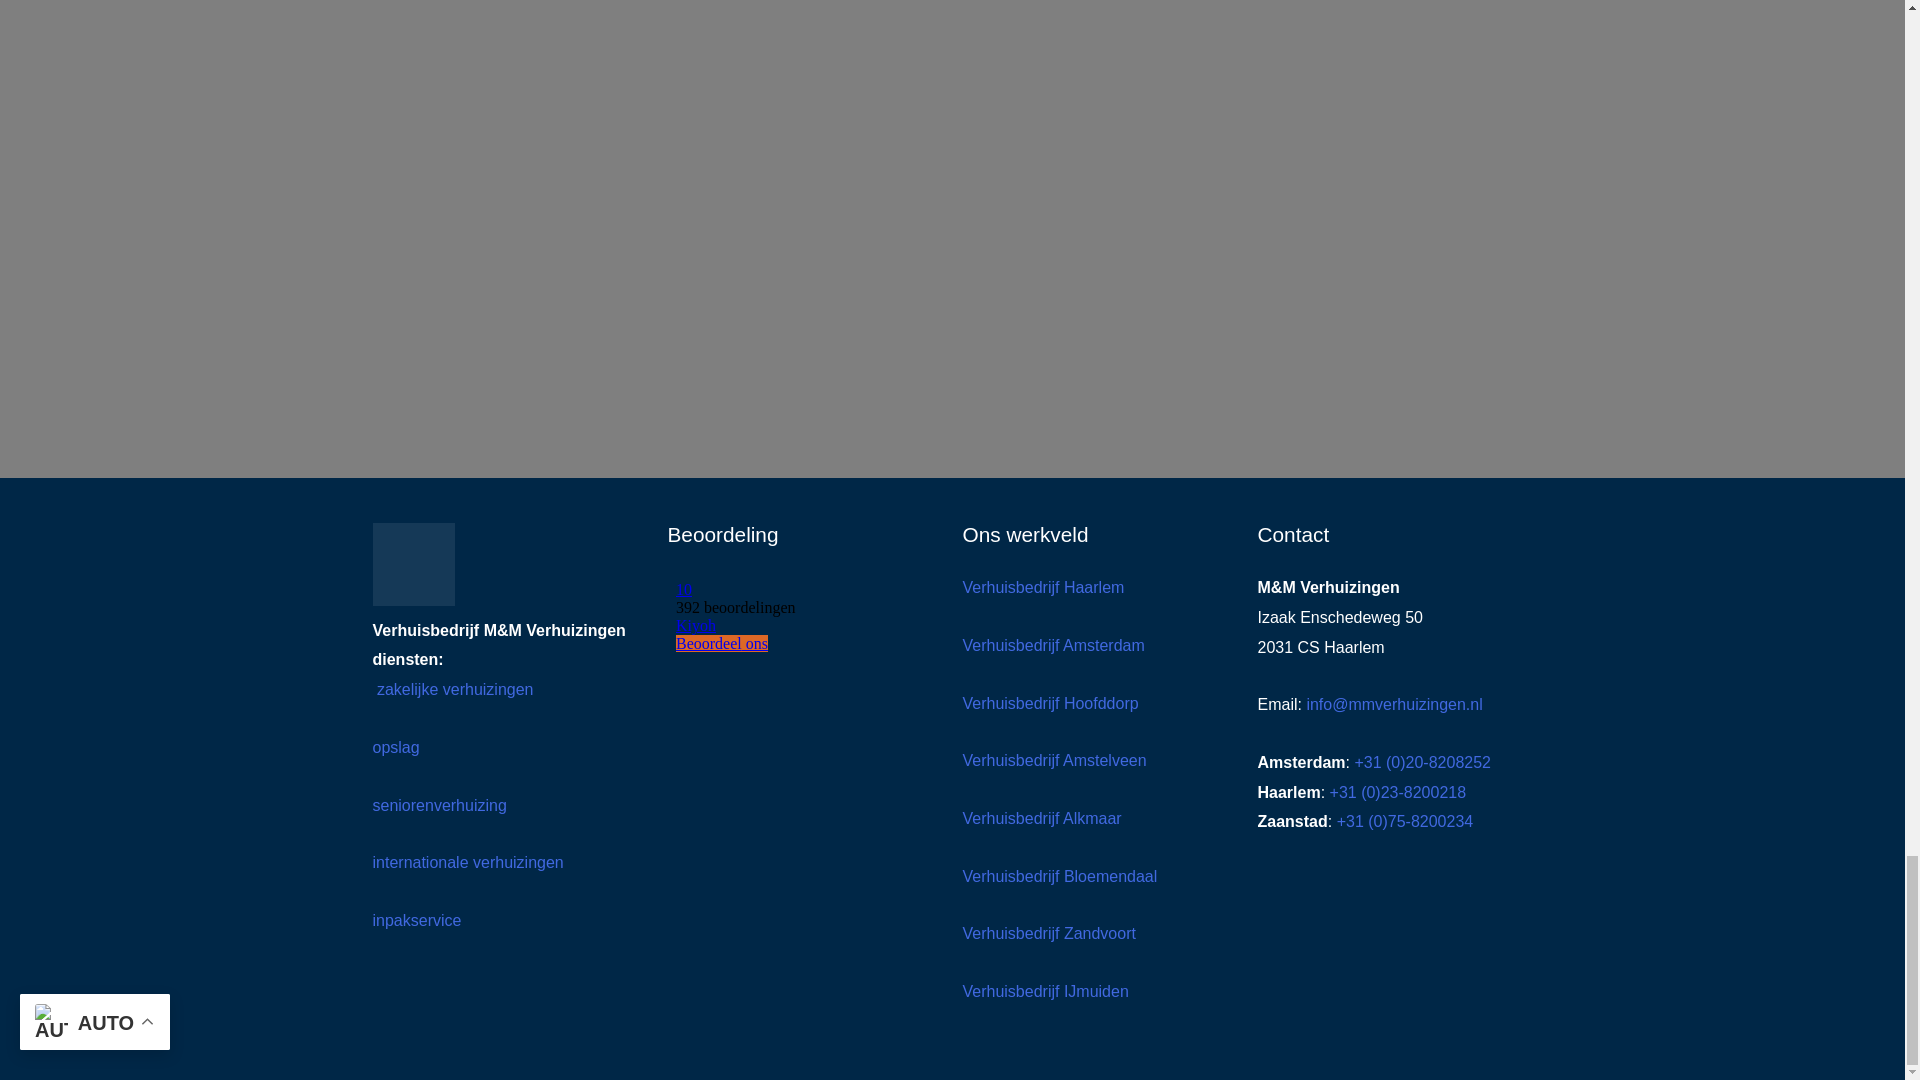  Describe the element at coordinates (452, 689) in the screenshot. I see ` zakelijke verhuizingen` at that location.